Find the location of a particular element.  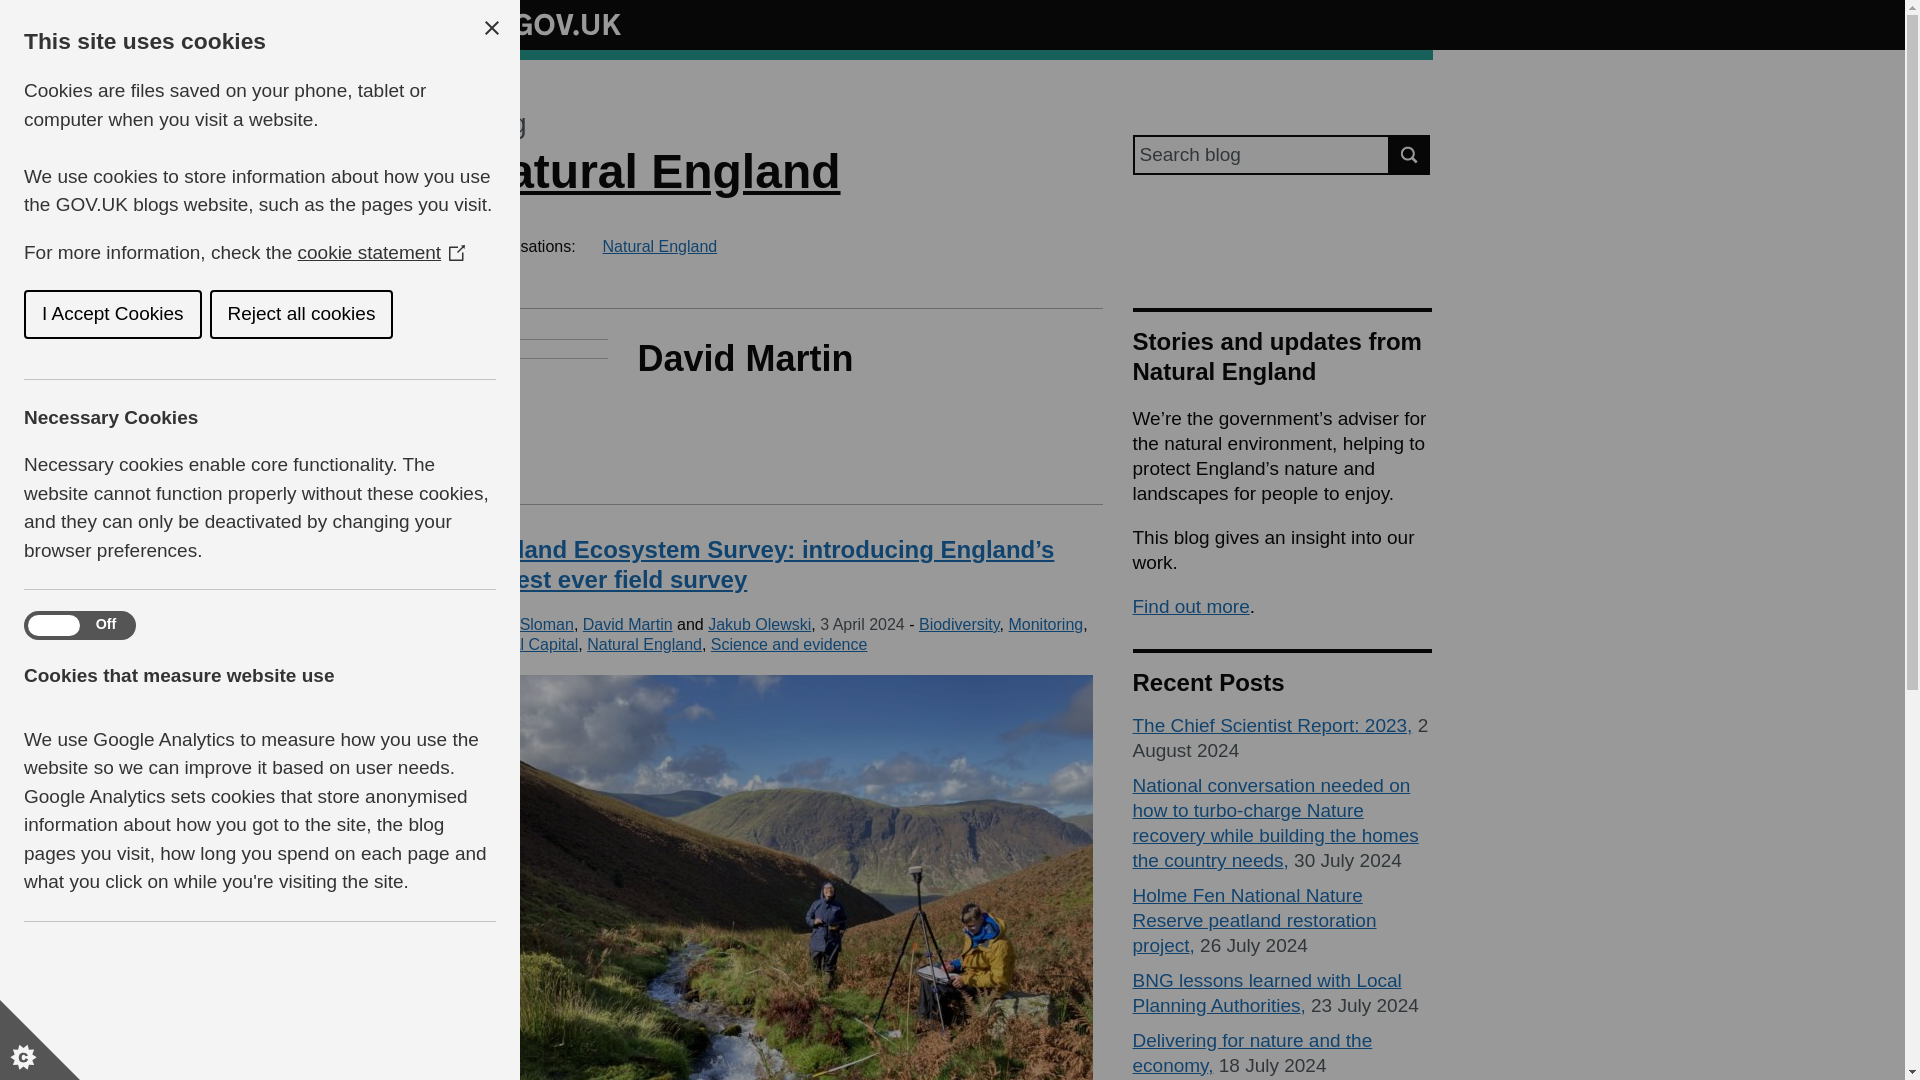

Reject all cookies is located at coordinates (66, 314).